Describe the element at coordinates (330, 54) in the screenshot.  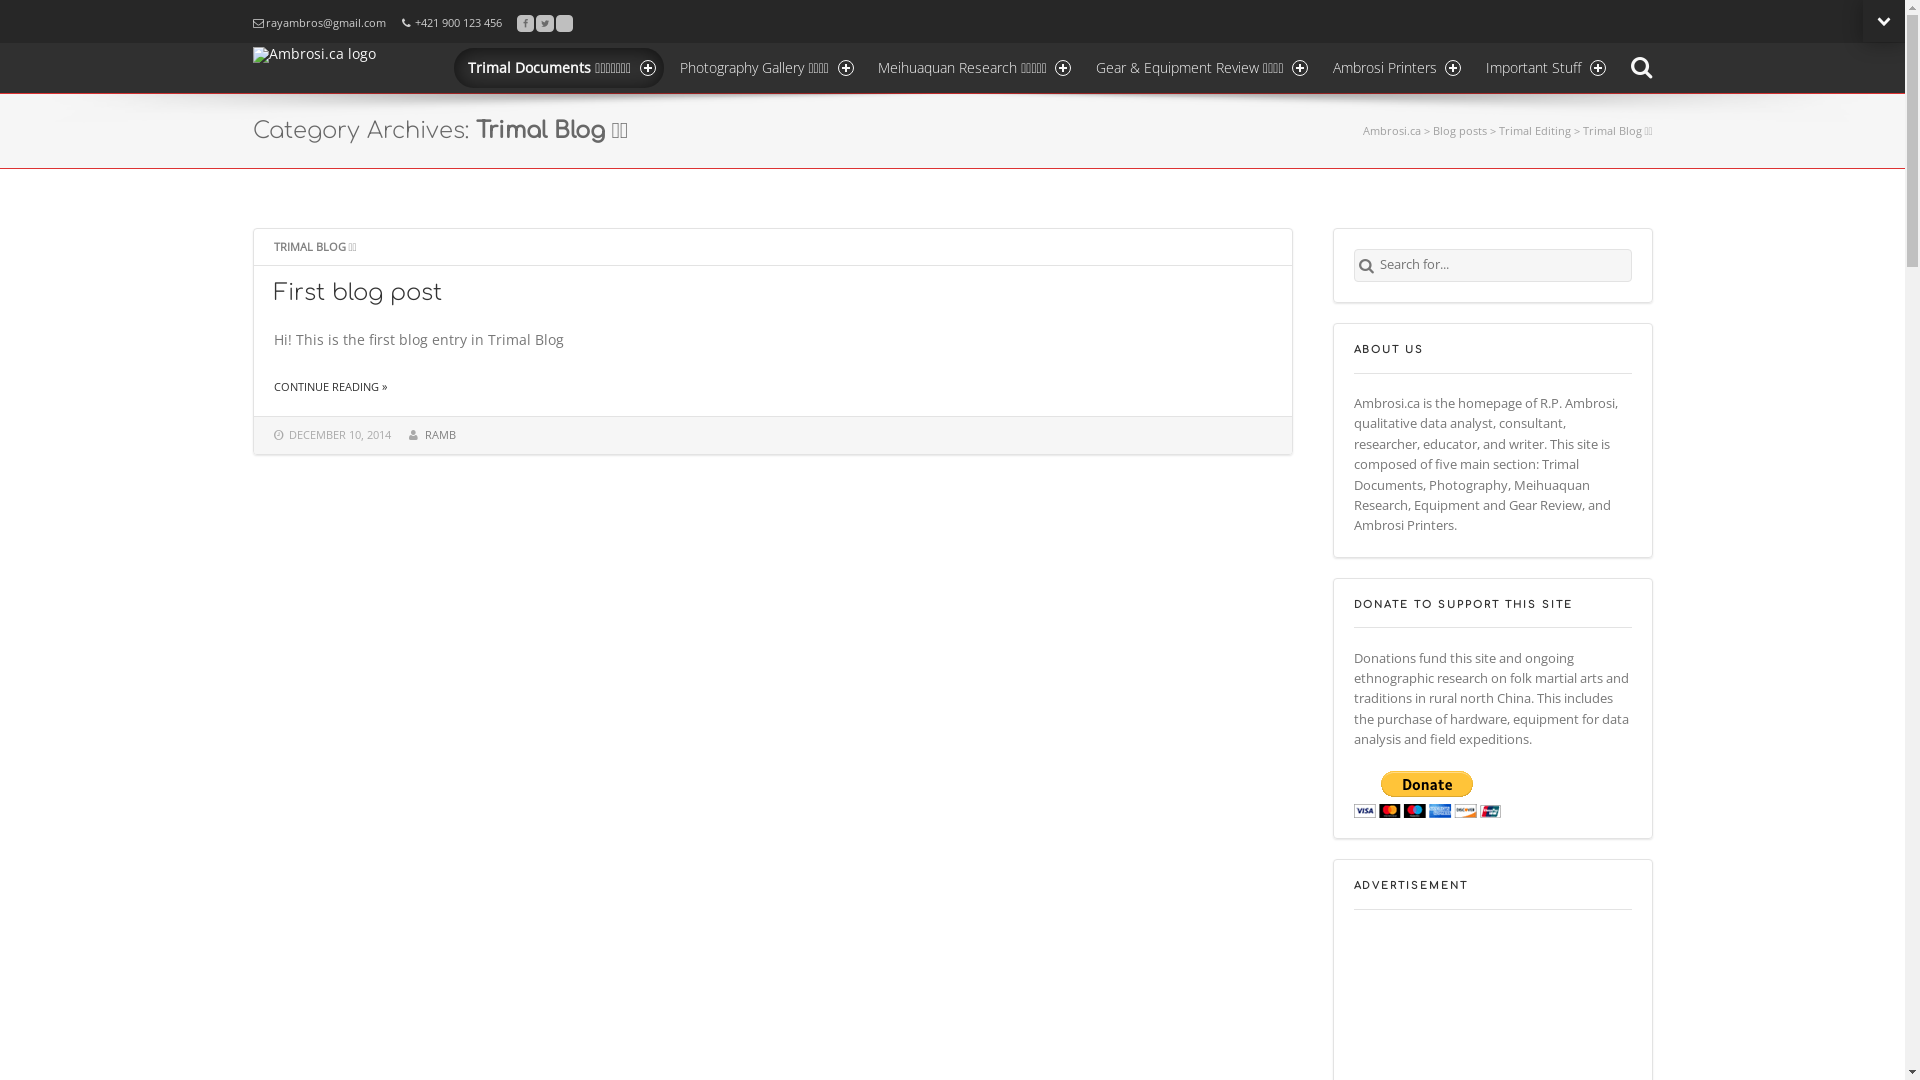
I see `Ambrosi.ca
Ambrosi.ca Trimal Documents & Consulting` at that location.